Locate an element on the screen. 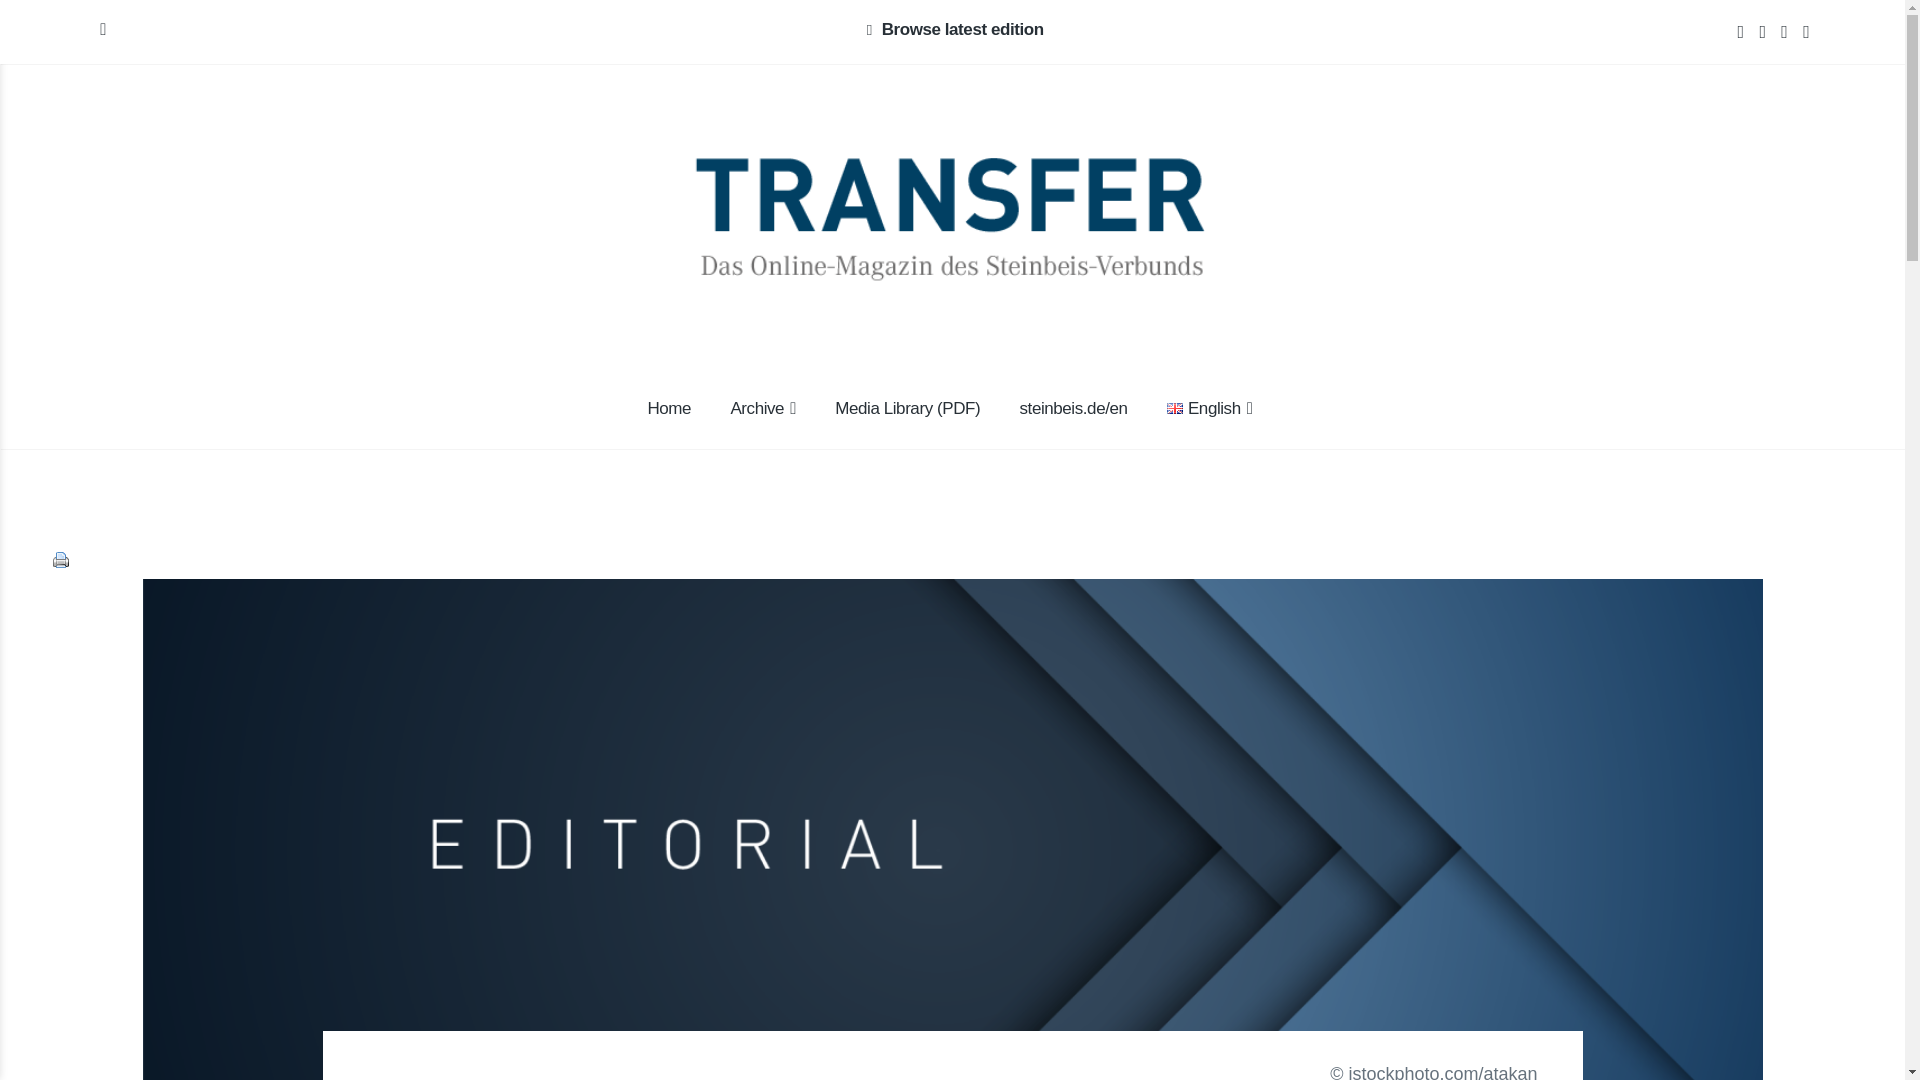 The height and width of the screenshot is (1080, 1920). Steinbeis Transfer-Magazin is located at coordinates (519, 238).